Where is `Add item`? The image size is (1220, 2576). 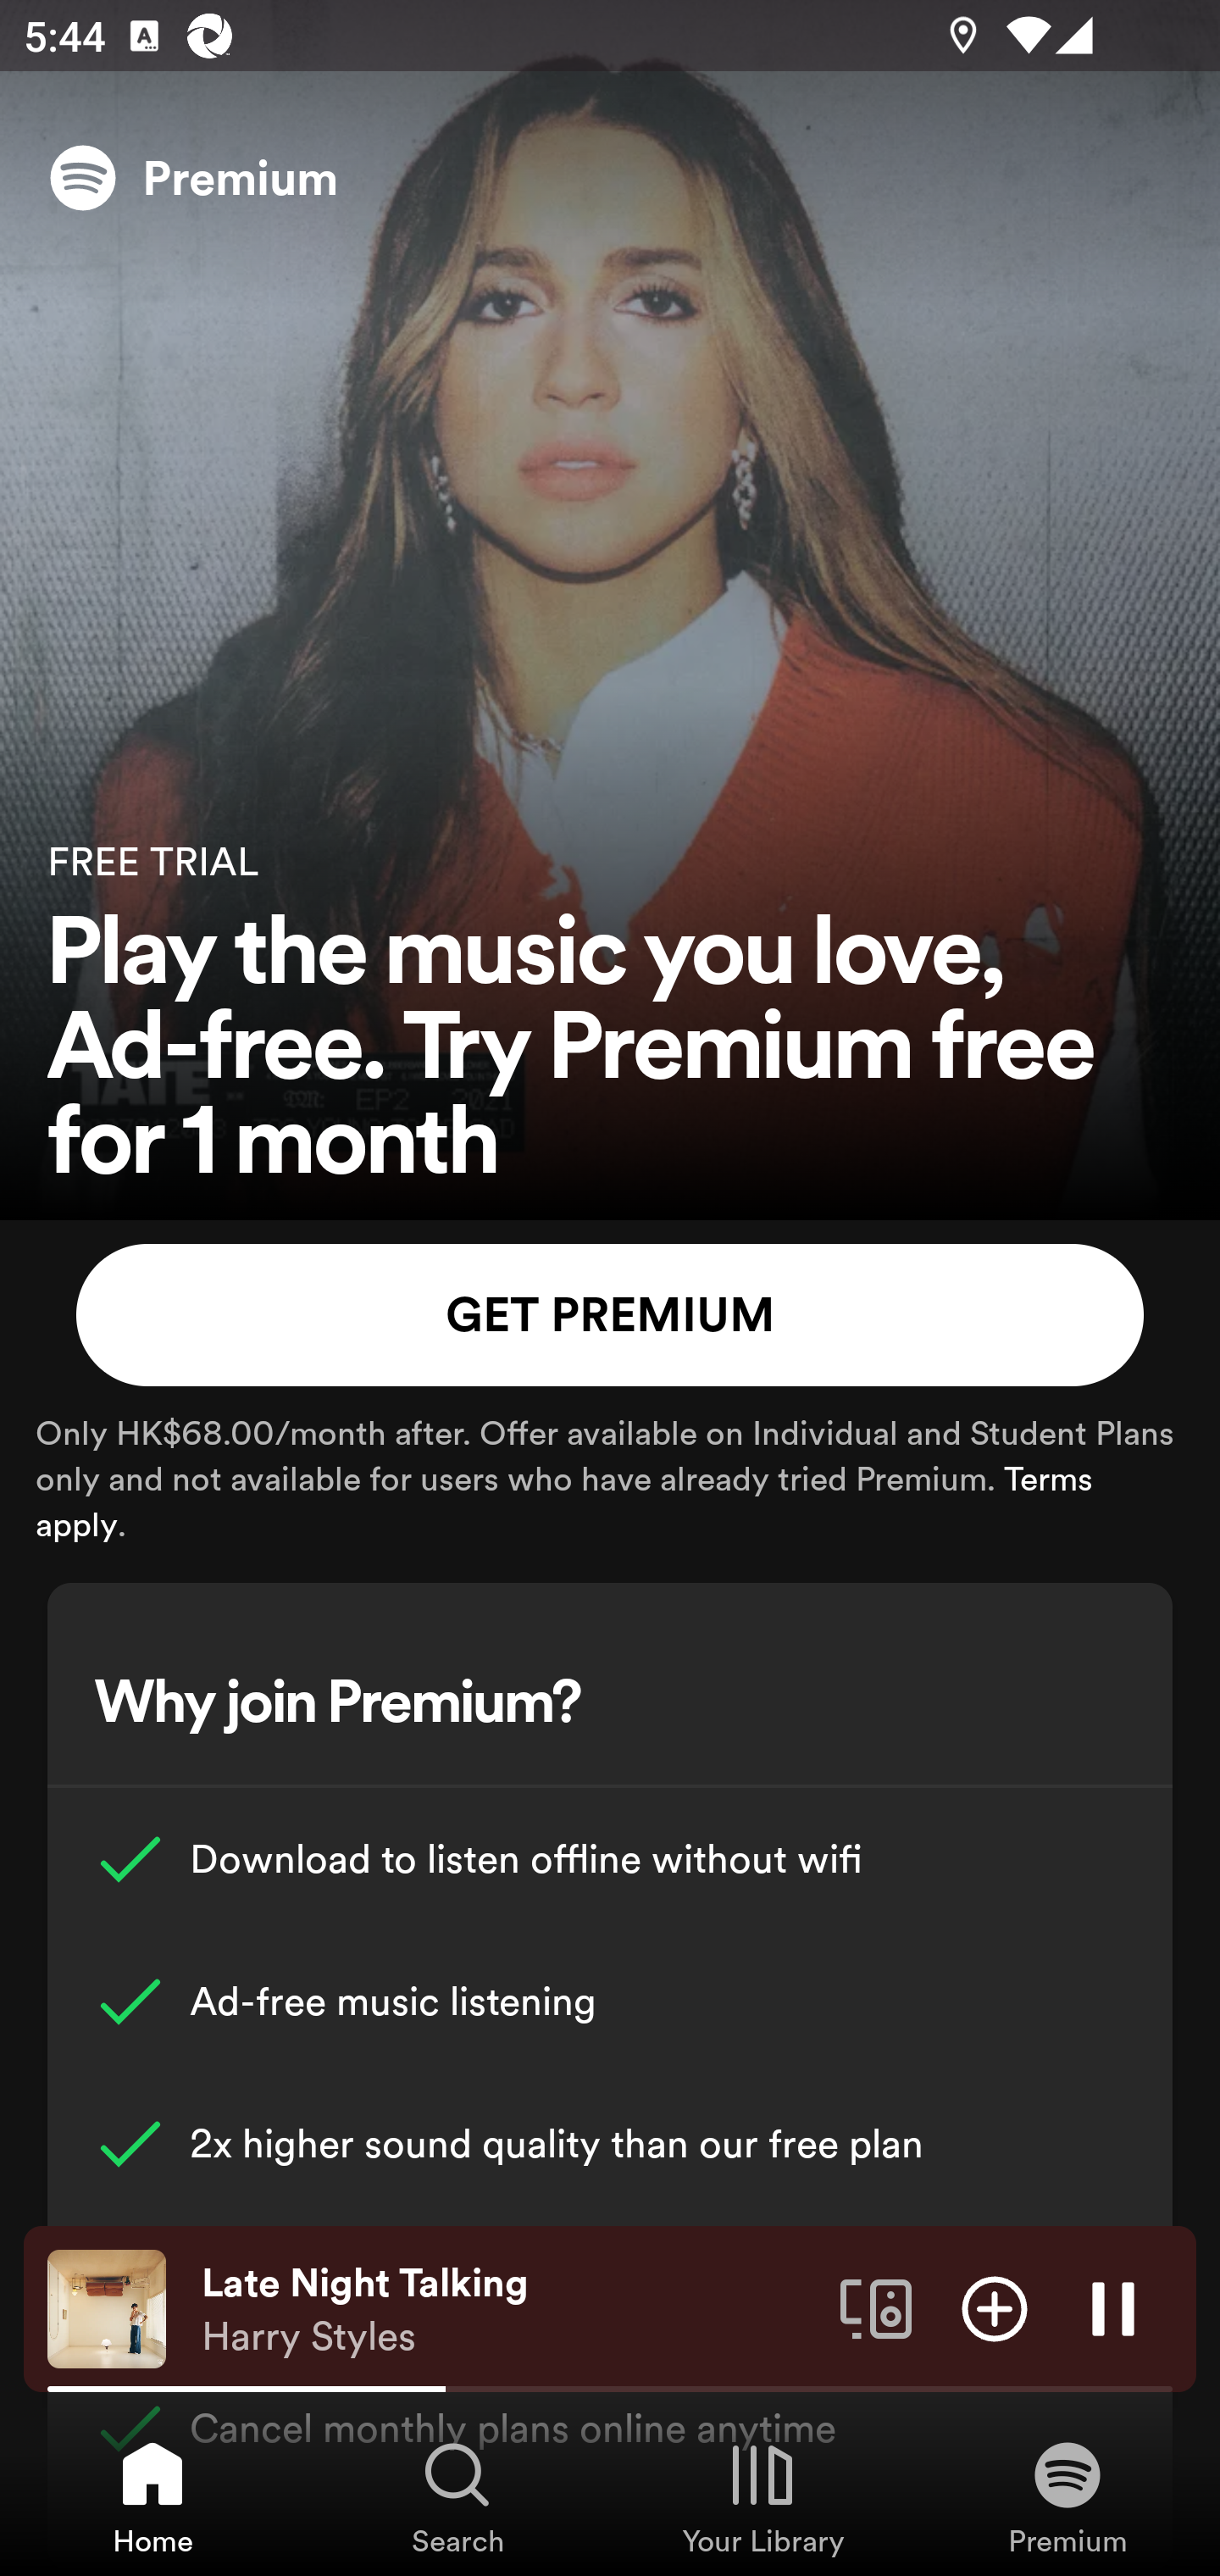
Add item is located at coordinates (995, 2307).